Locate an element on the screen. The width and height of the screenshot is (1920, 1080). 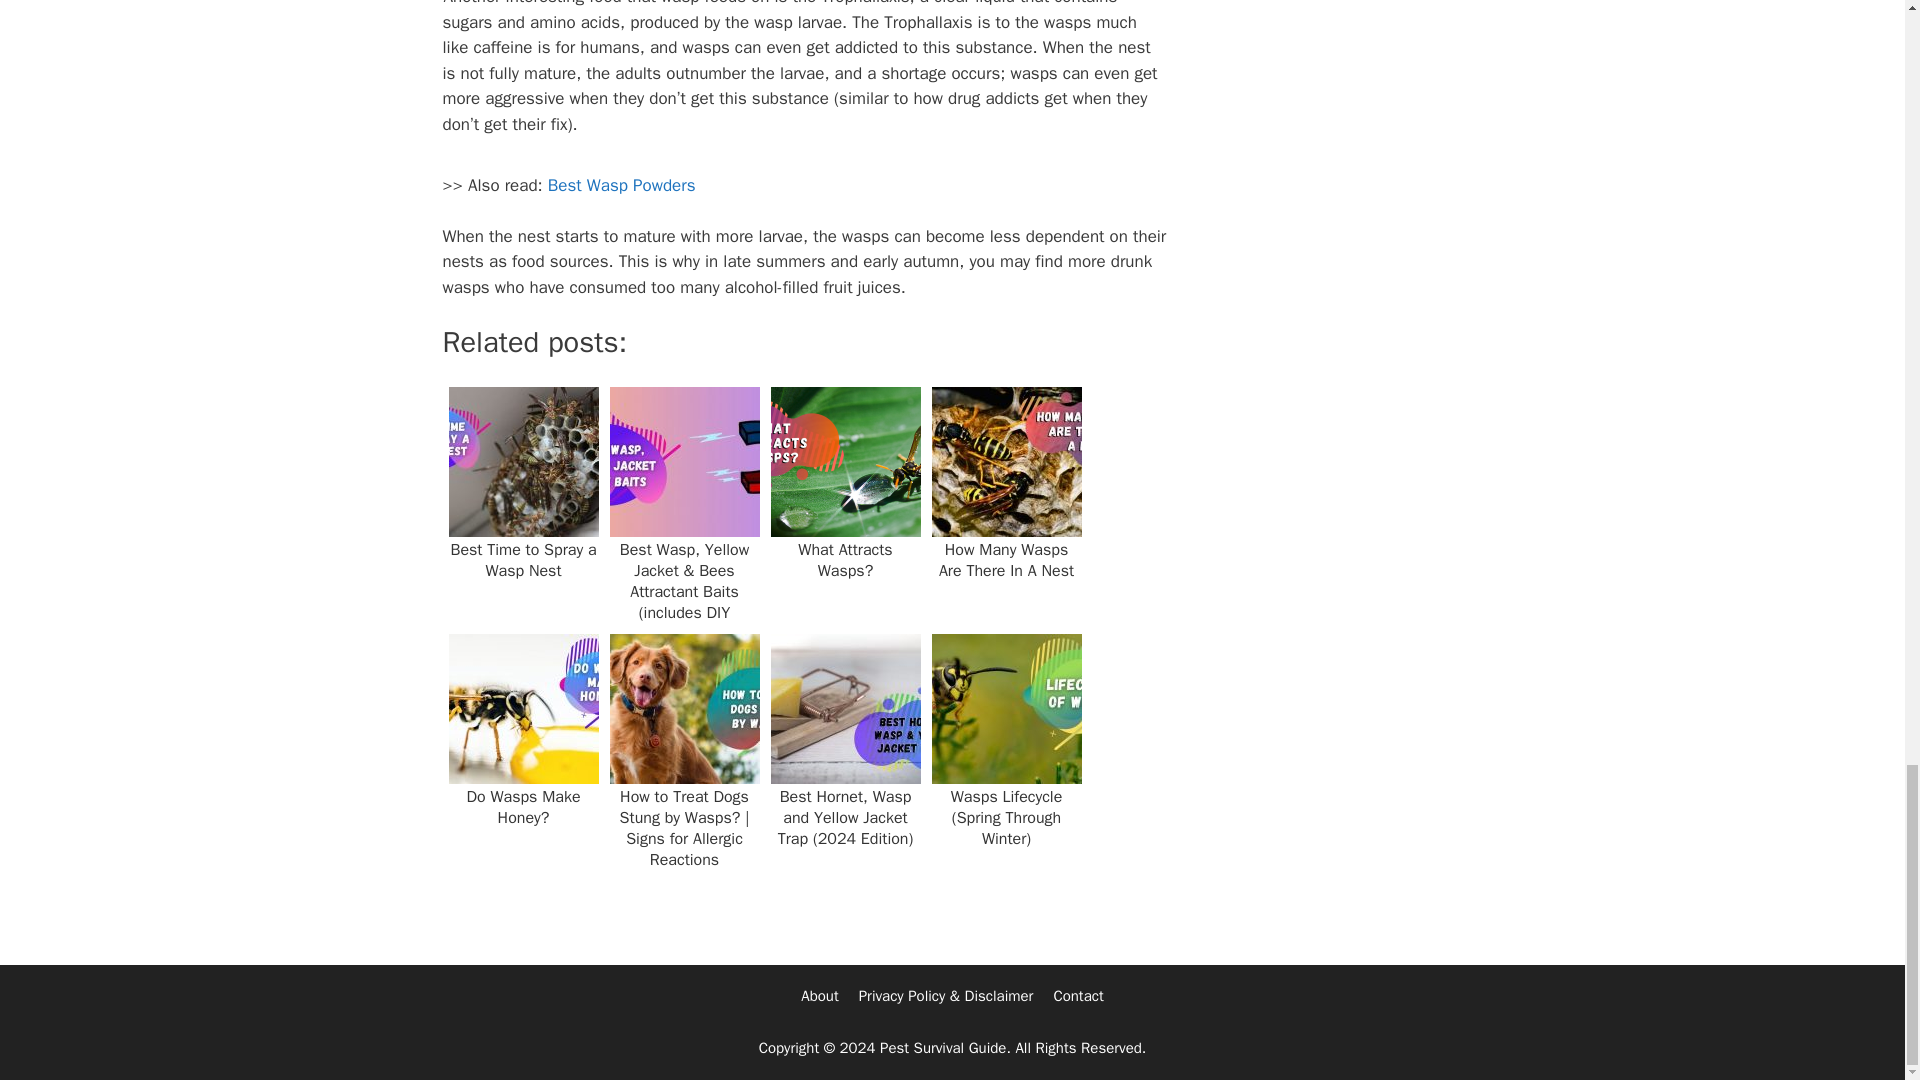
Best Time to Spray a Wasp Nest is located at coordinates (522, 502).